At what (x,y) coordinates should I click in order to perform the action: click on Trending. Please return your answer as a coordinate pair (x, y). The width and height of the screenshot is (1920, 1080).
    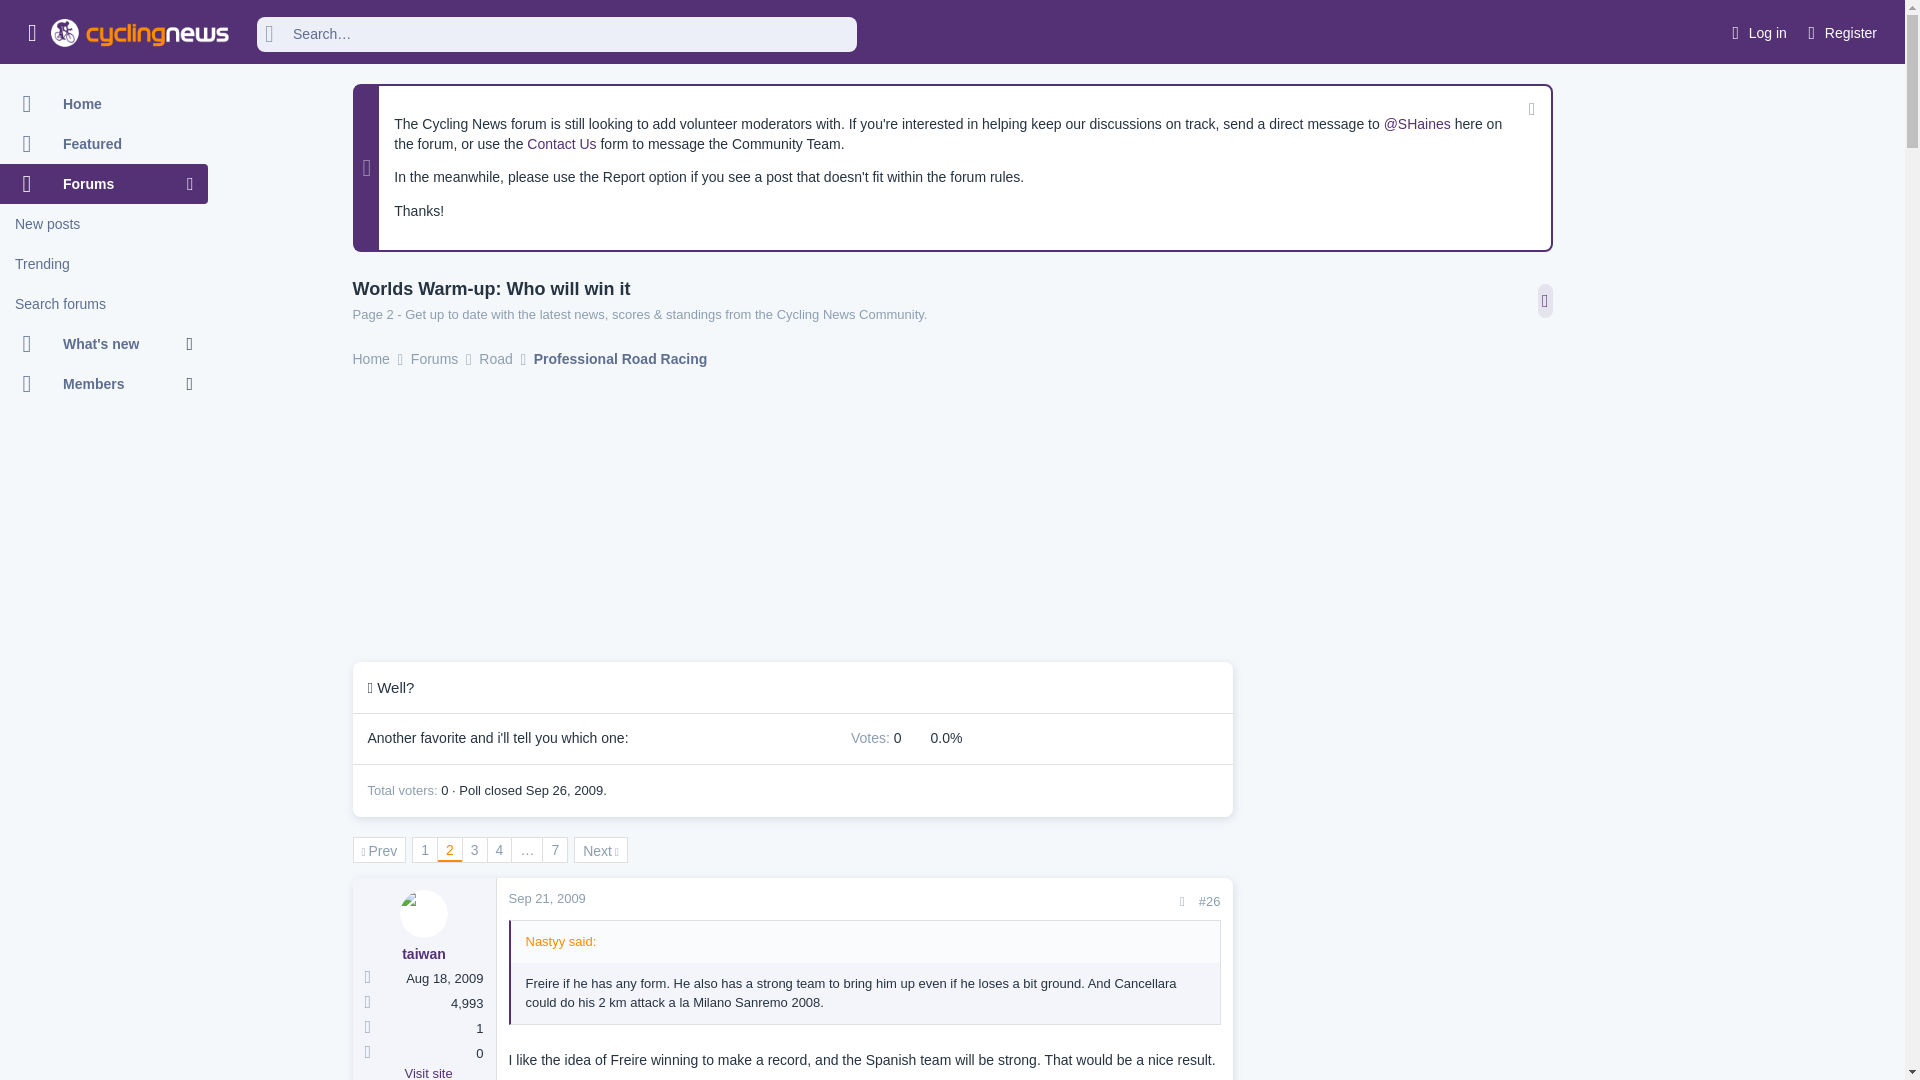
    Looking at the image, I should click on (104, 264).